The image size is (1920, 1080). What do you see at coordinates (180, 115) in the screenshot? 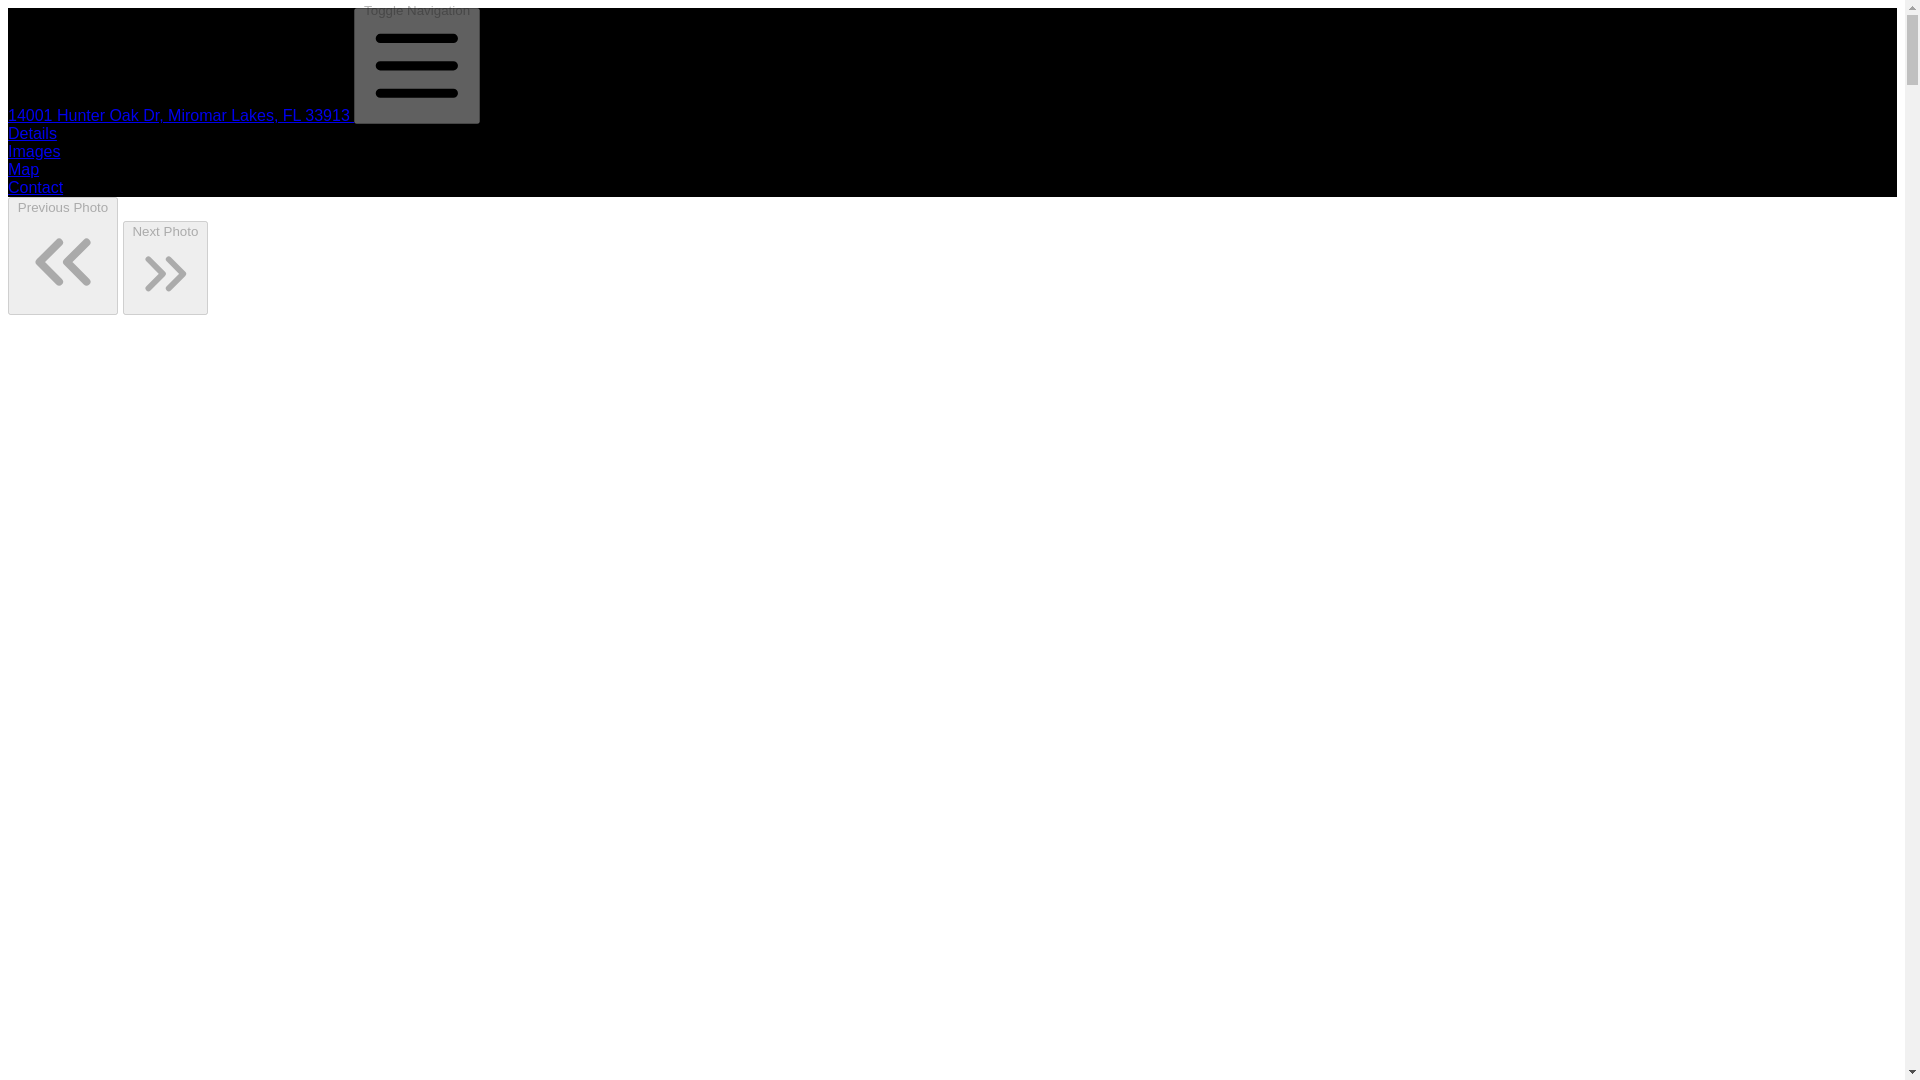
I see `Back to the Top` at bounding box center [180, 115].